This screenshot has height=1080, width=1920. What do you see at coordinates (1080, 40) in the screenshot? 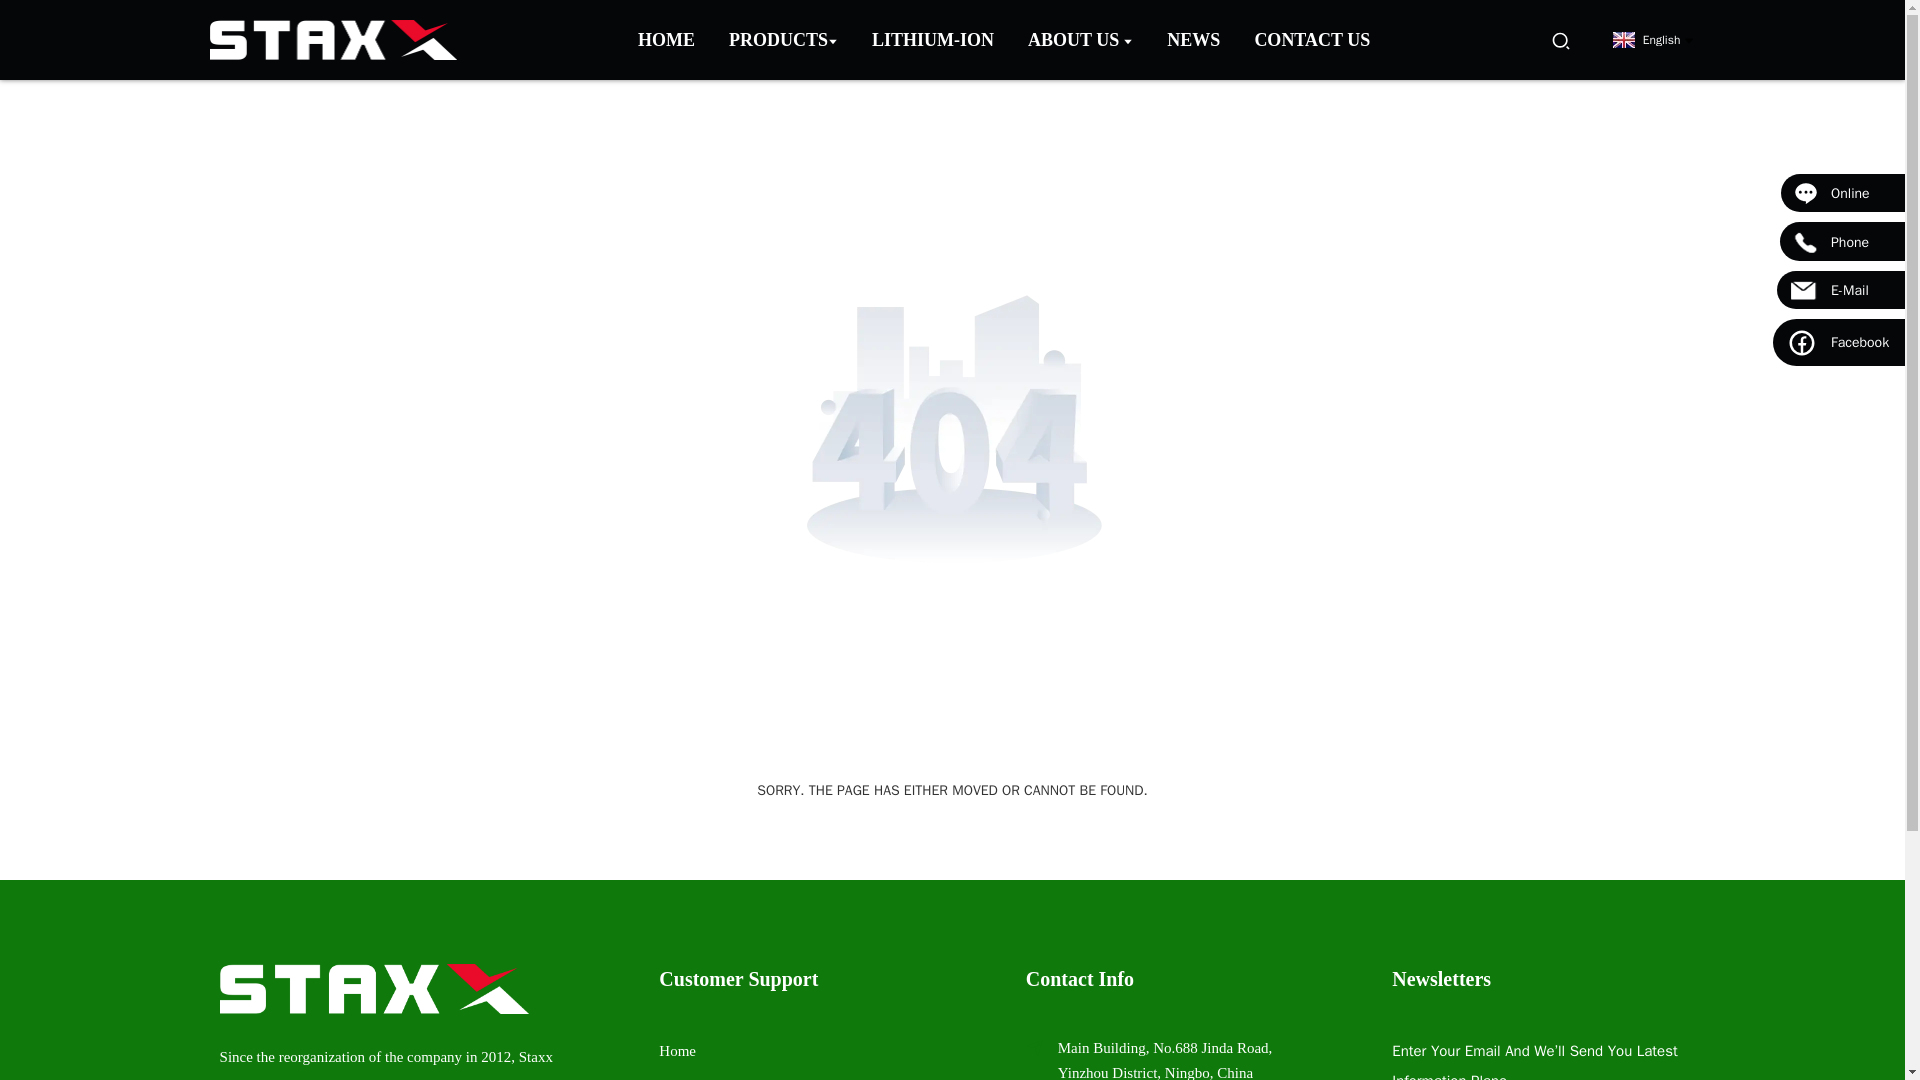
I see `ABOUT US` at bounding box center [1080, 40].